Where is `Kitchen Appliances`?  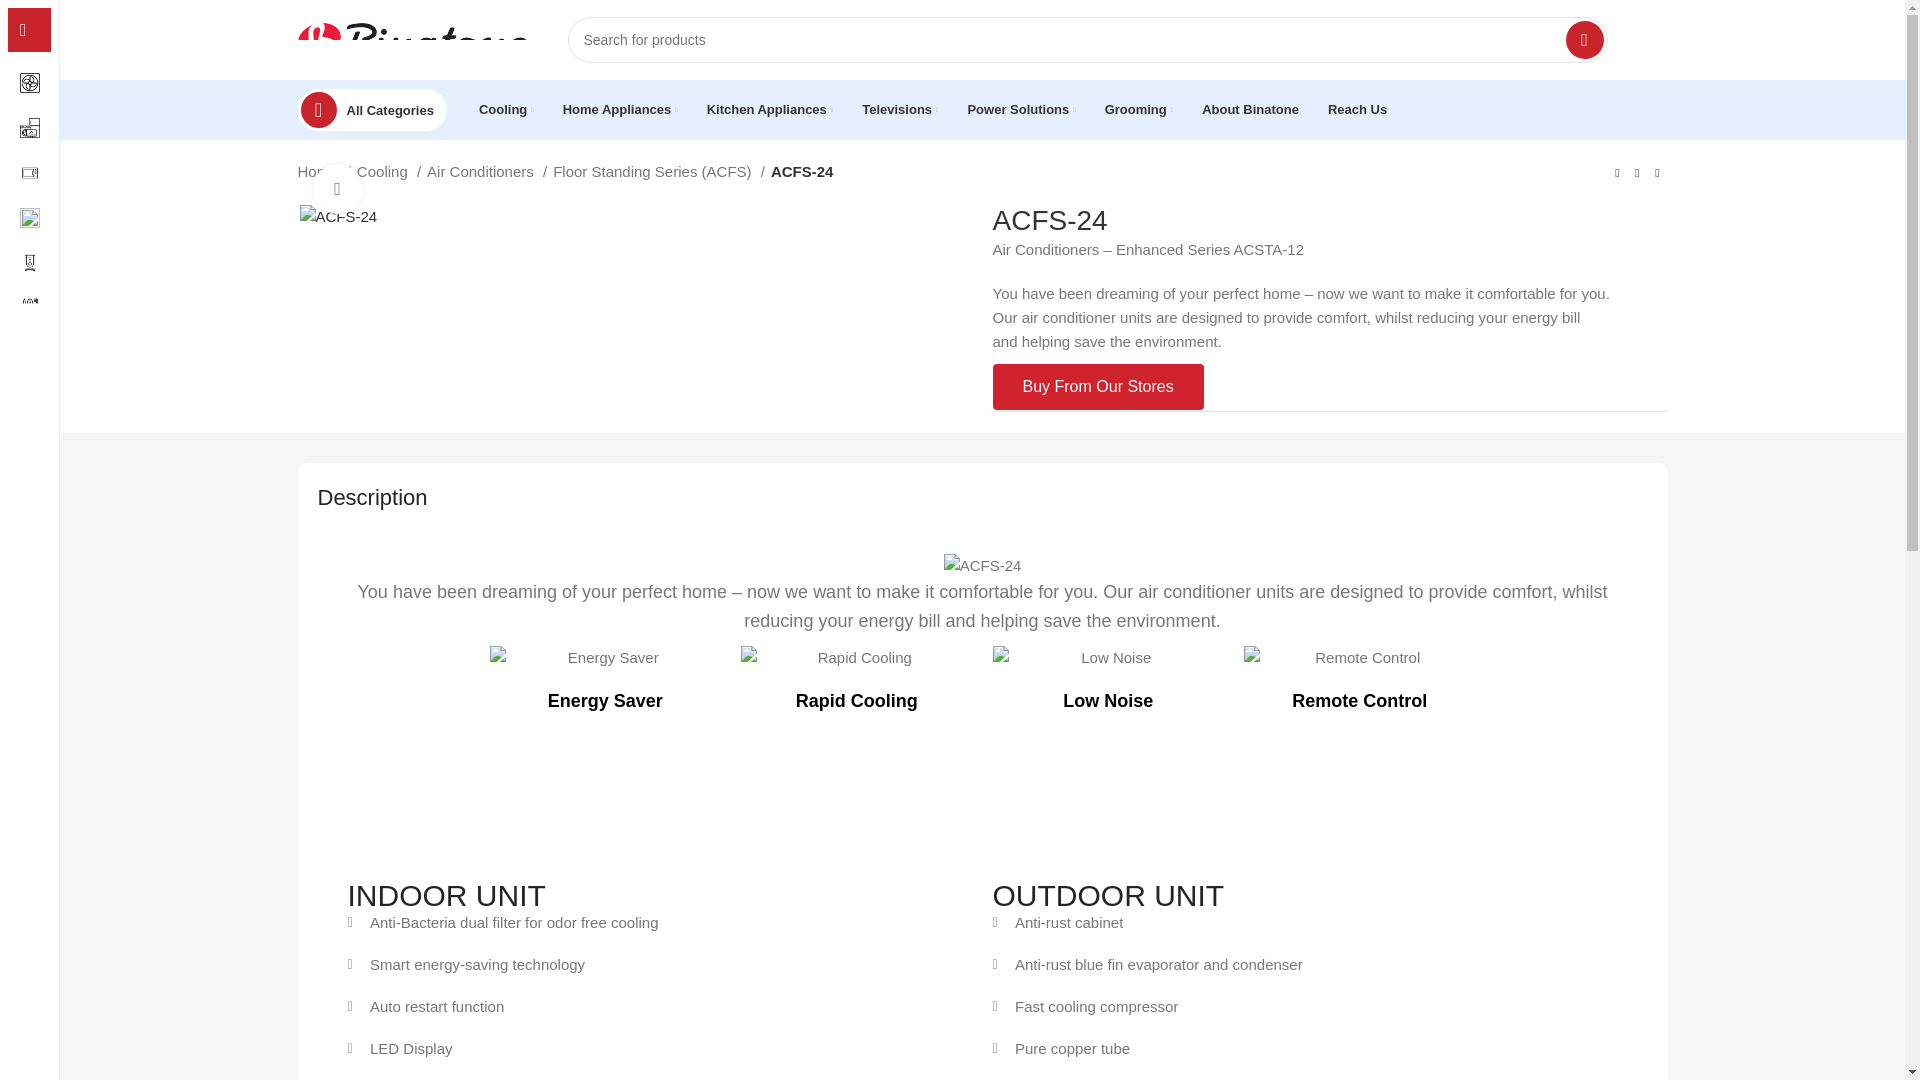 Kitchen Appliances is located at coordinates (770, 109).